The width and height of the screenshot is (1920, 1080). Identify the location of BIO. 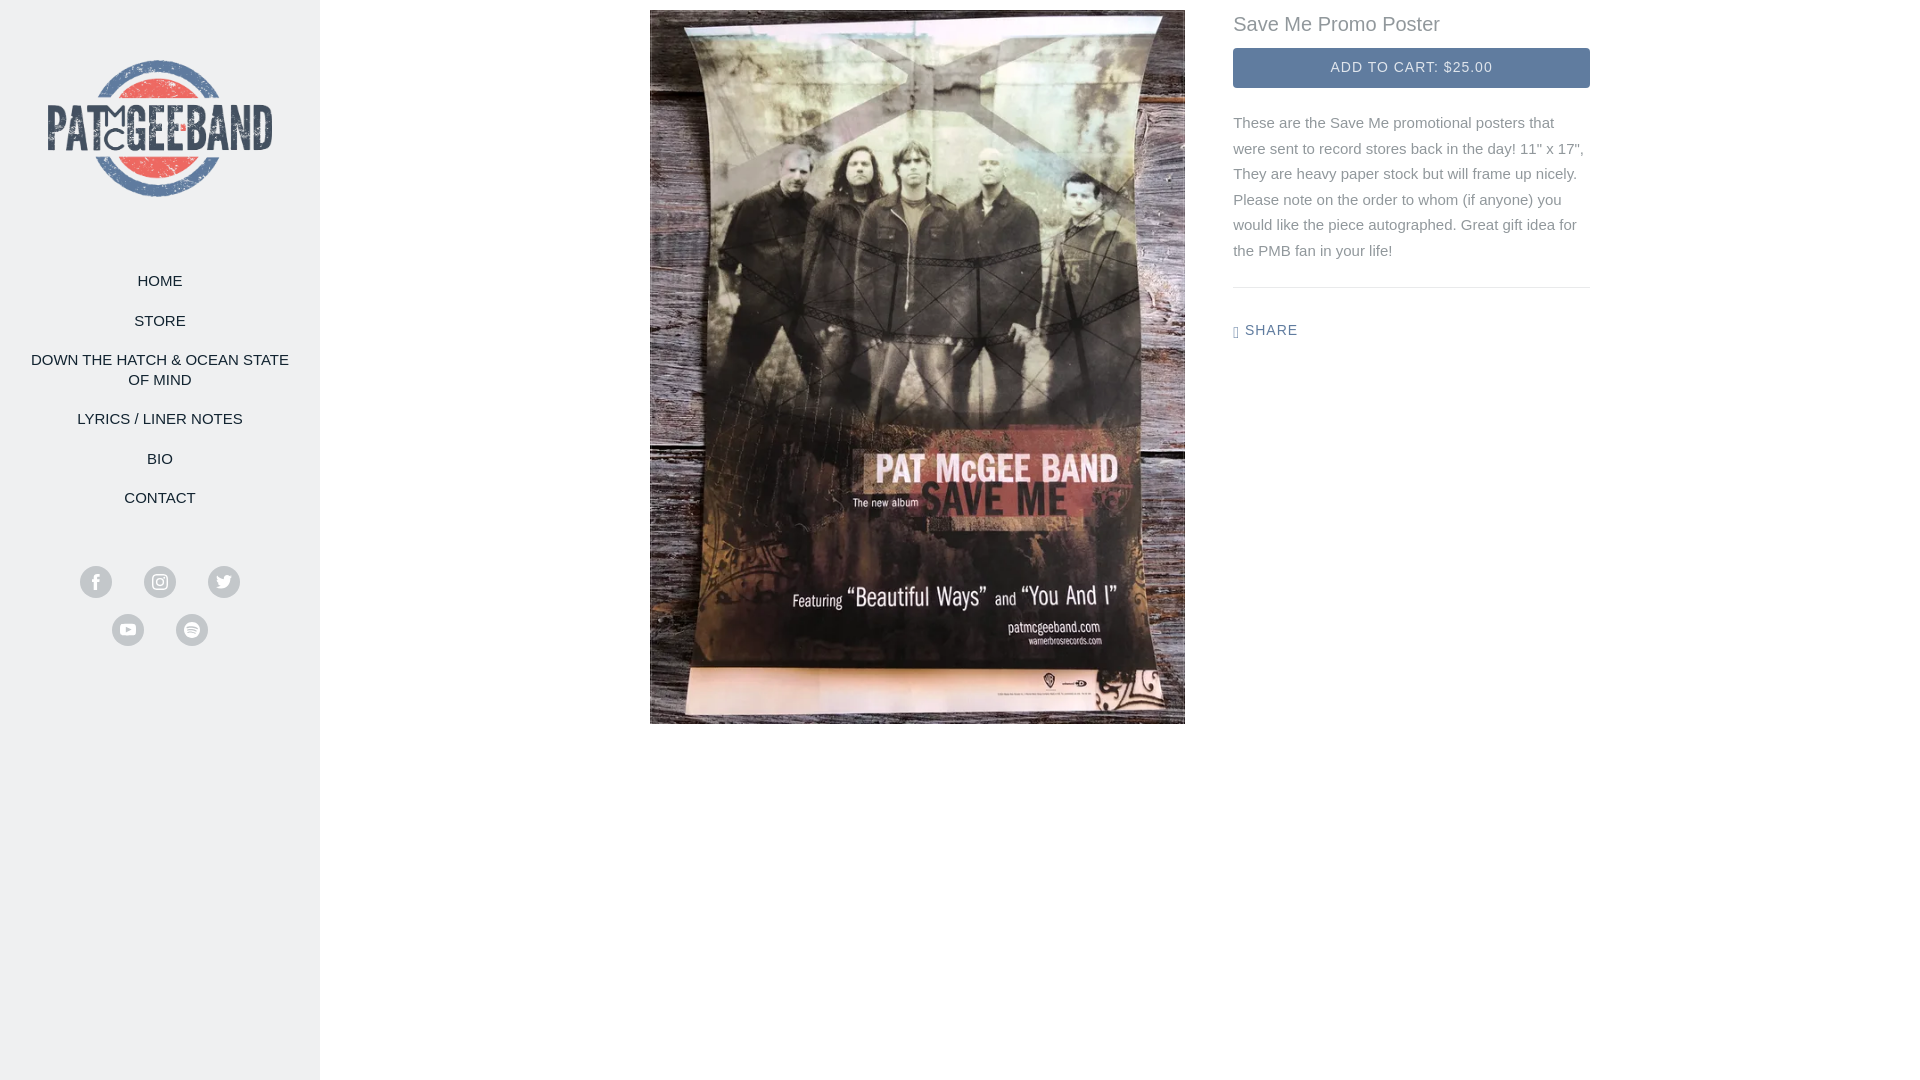
(160, 458).